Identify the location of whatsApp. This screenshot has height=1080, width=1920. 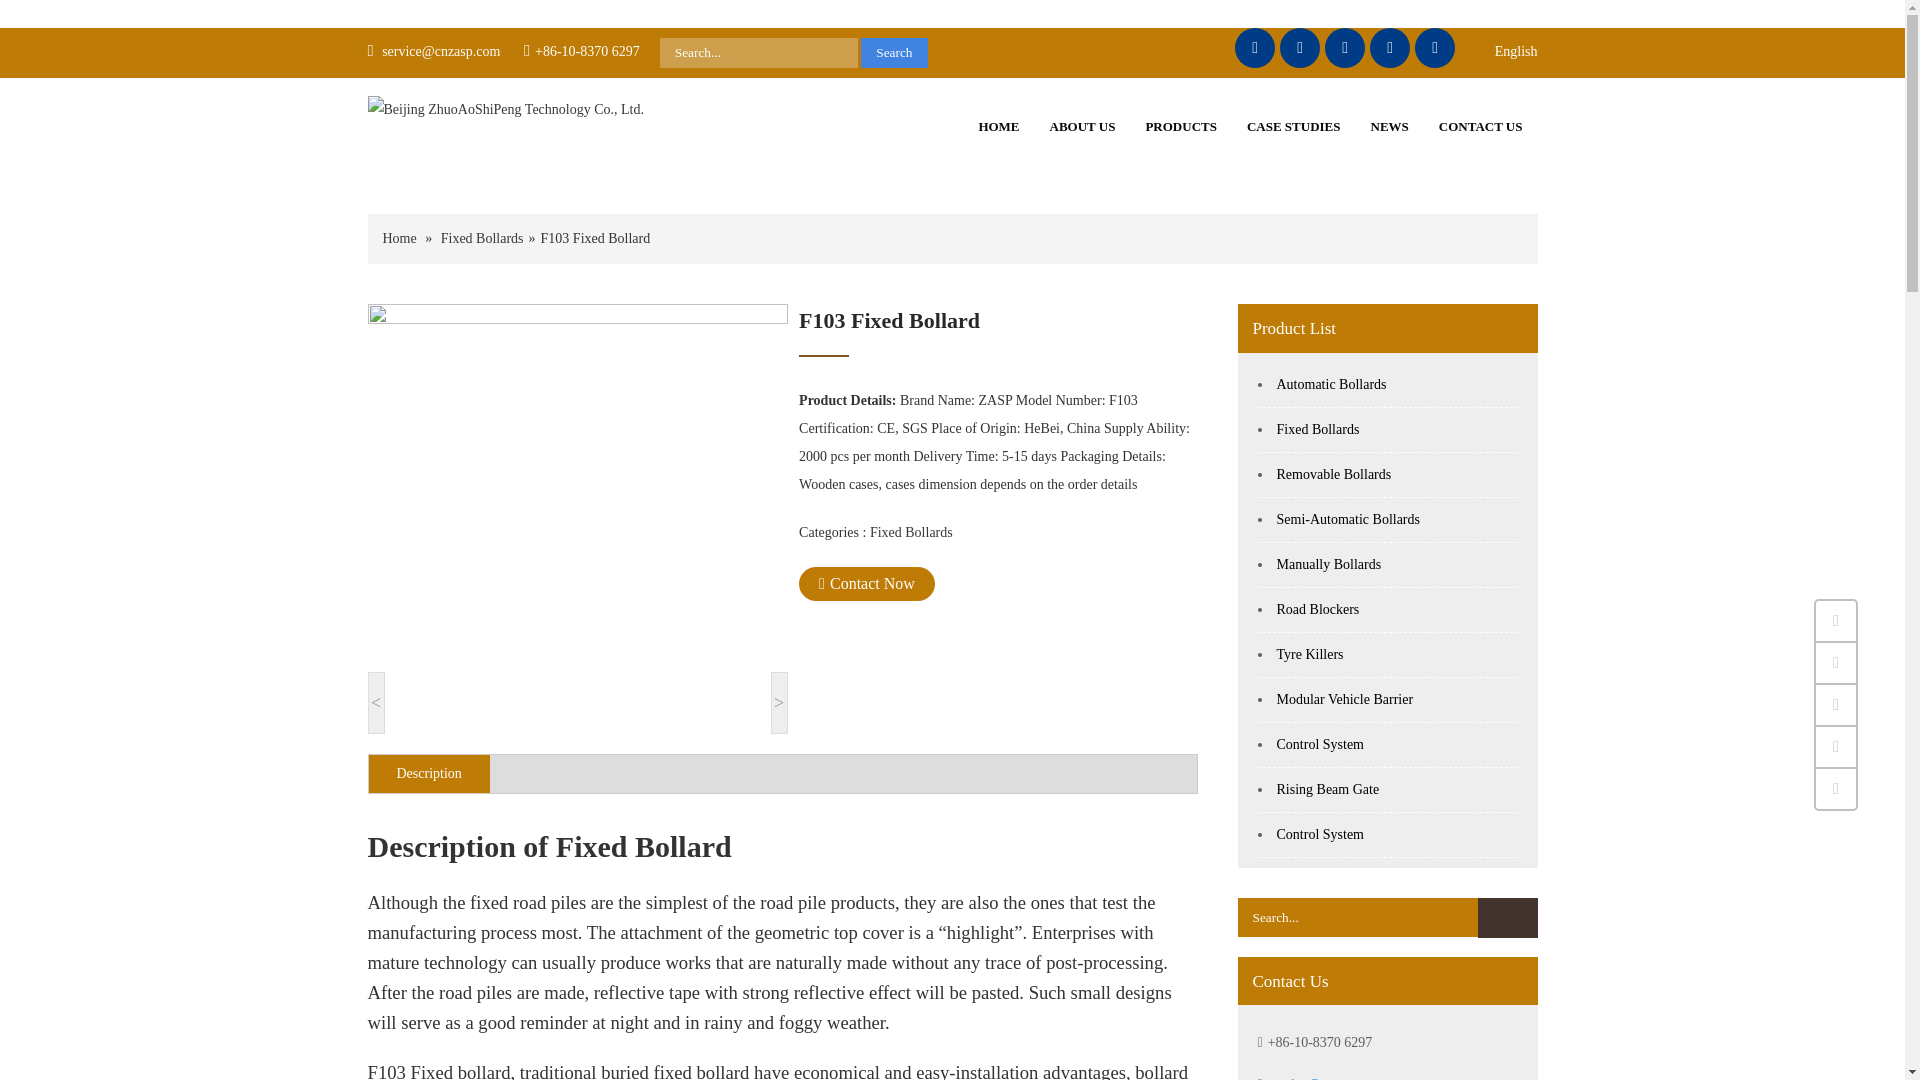
(1390, 48).